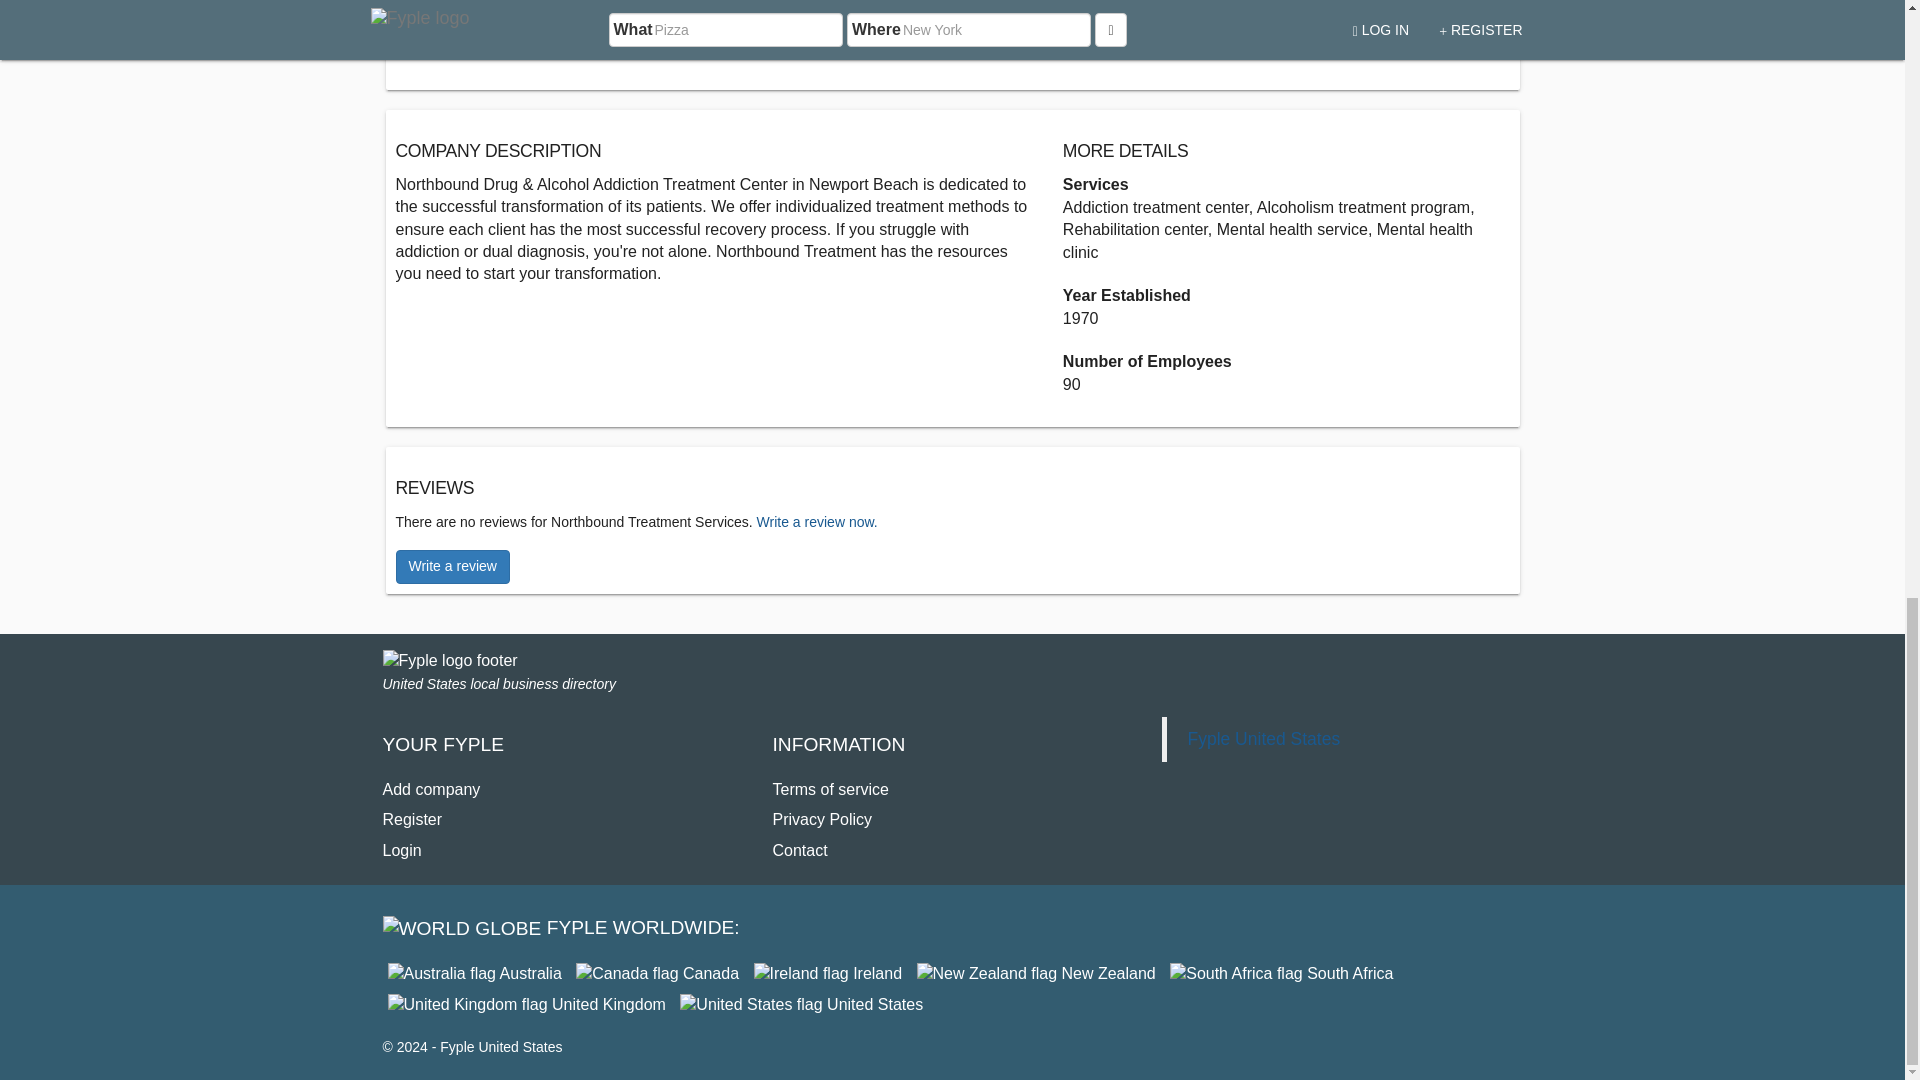  Describe the element at coordinates (431, 789) in the screenshot. I see `Add company` at that location.